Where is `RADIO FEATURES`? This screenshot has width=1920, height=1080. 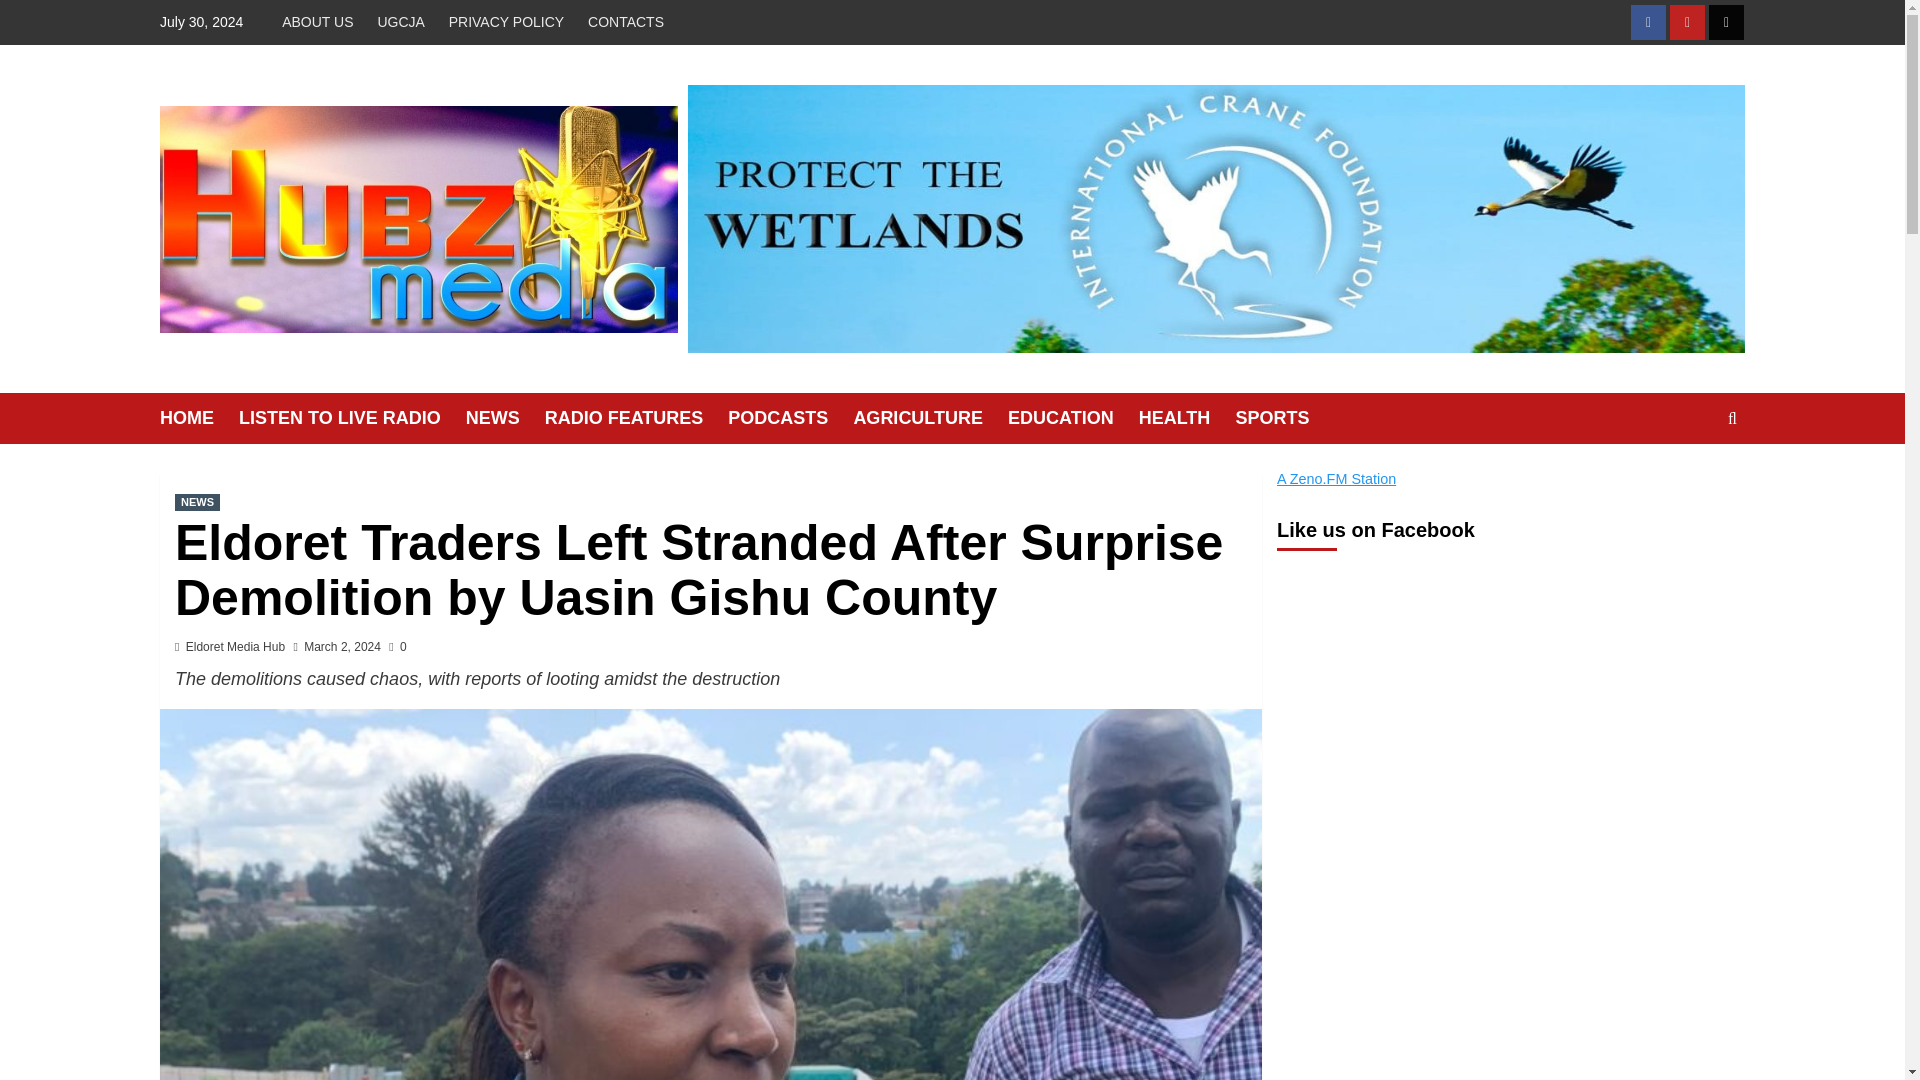 RADIO FEATURES is located at coordinates (637, 418).